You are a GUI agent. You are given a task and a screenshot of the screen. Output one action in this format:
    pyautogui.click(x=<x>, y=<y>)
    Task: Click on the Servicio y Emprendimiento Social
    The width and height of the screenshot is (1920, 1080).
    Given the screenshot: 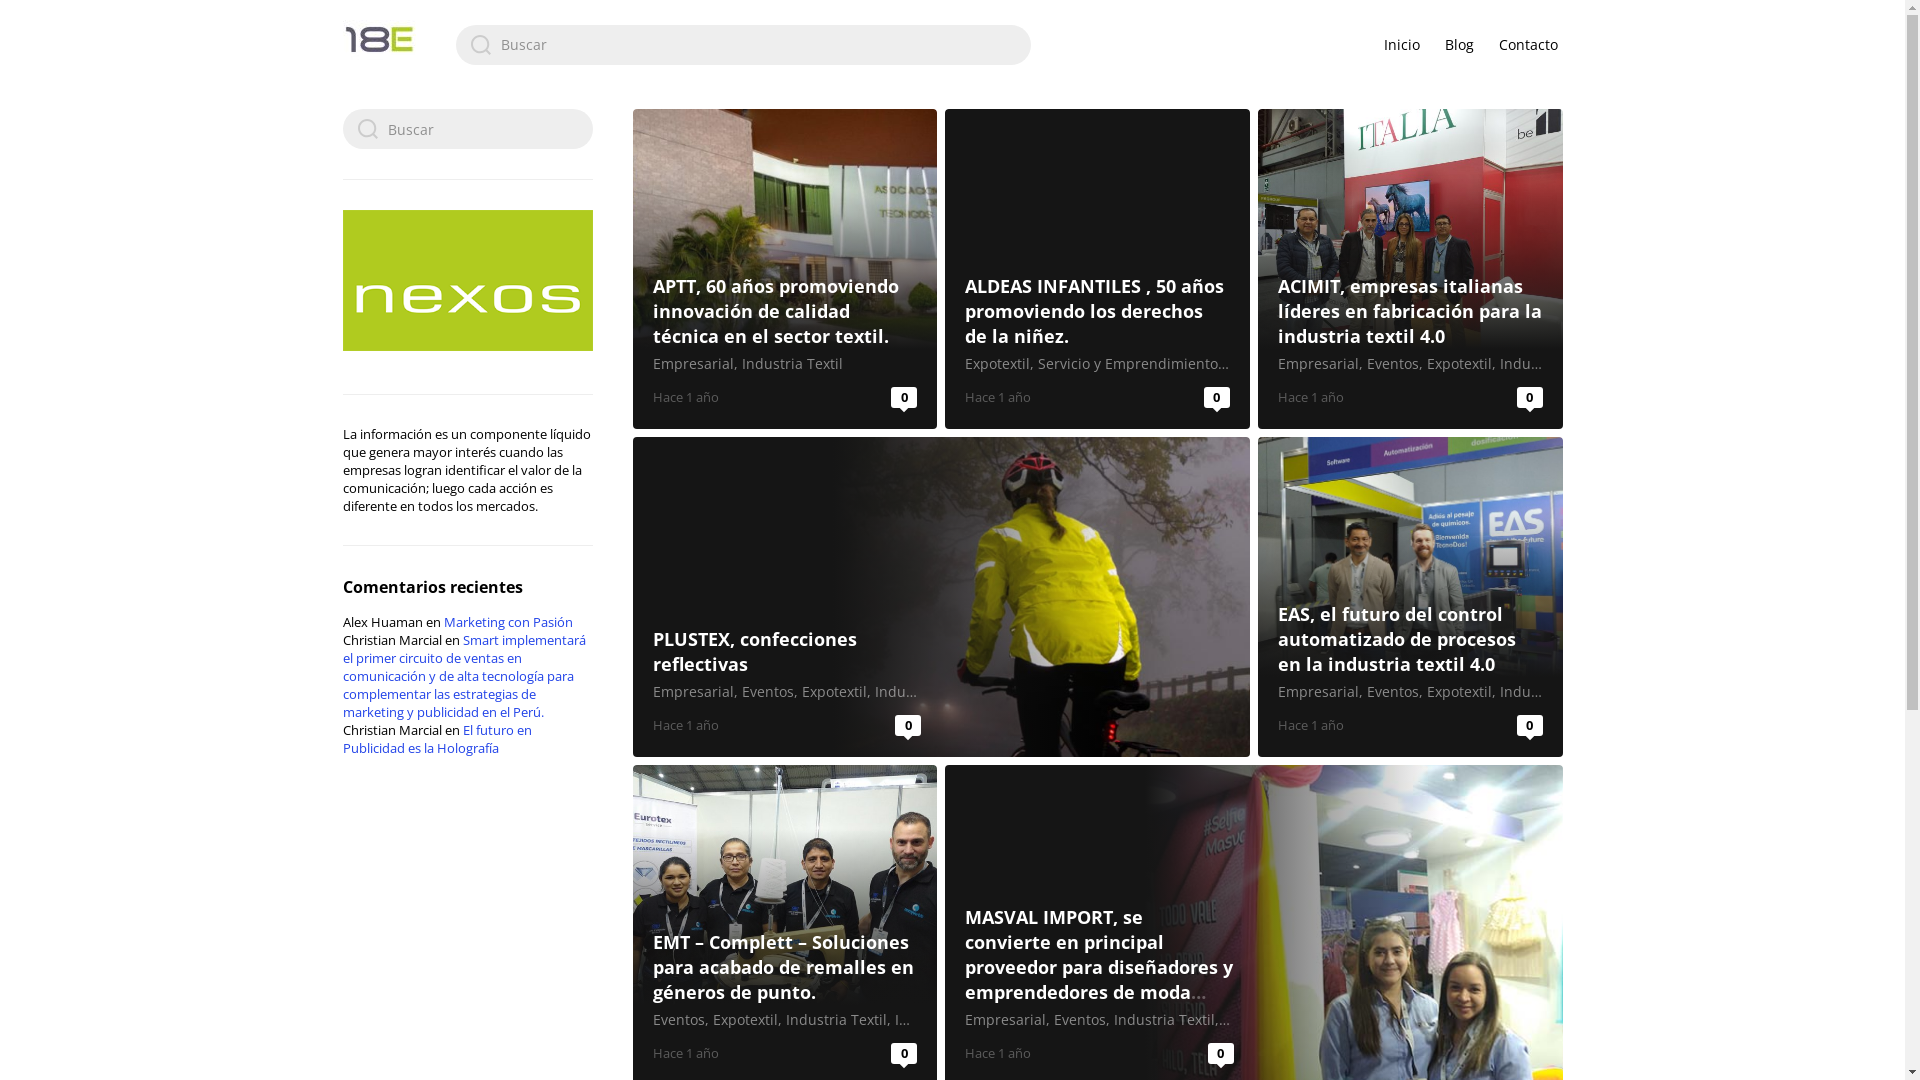 What is the action you would take?
    pyautogui.click(x=1150, y=364)
    